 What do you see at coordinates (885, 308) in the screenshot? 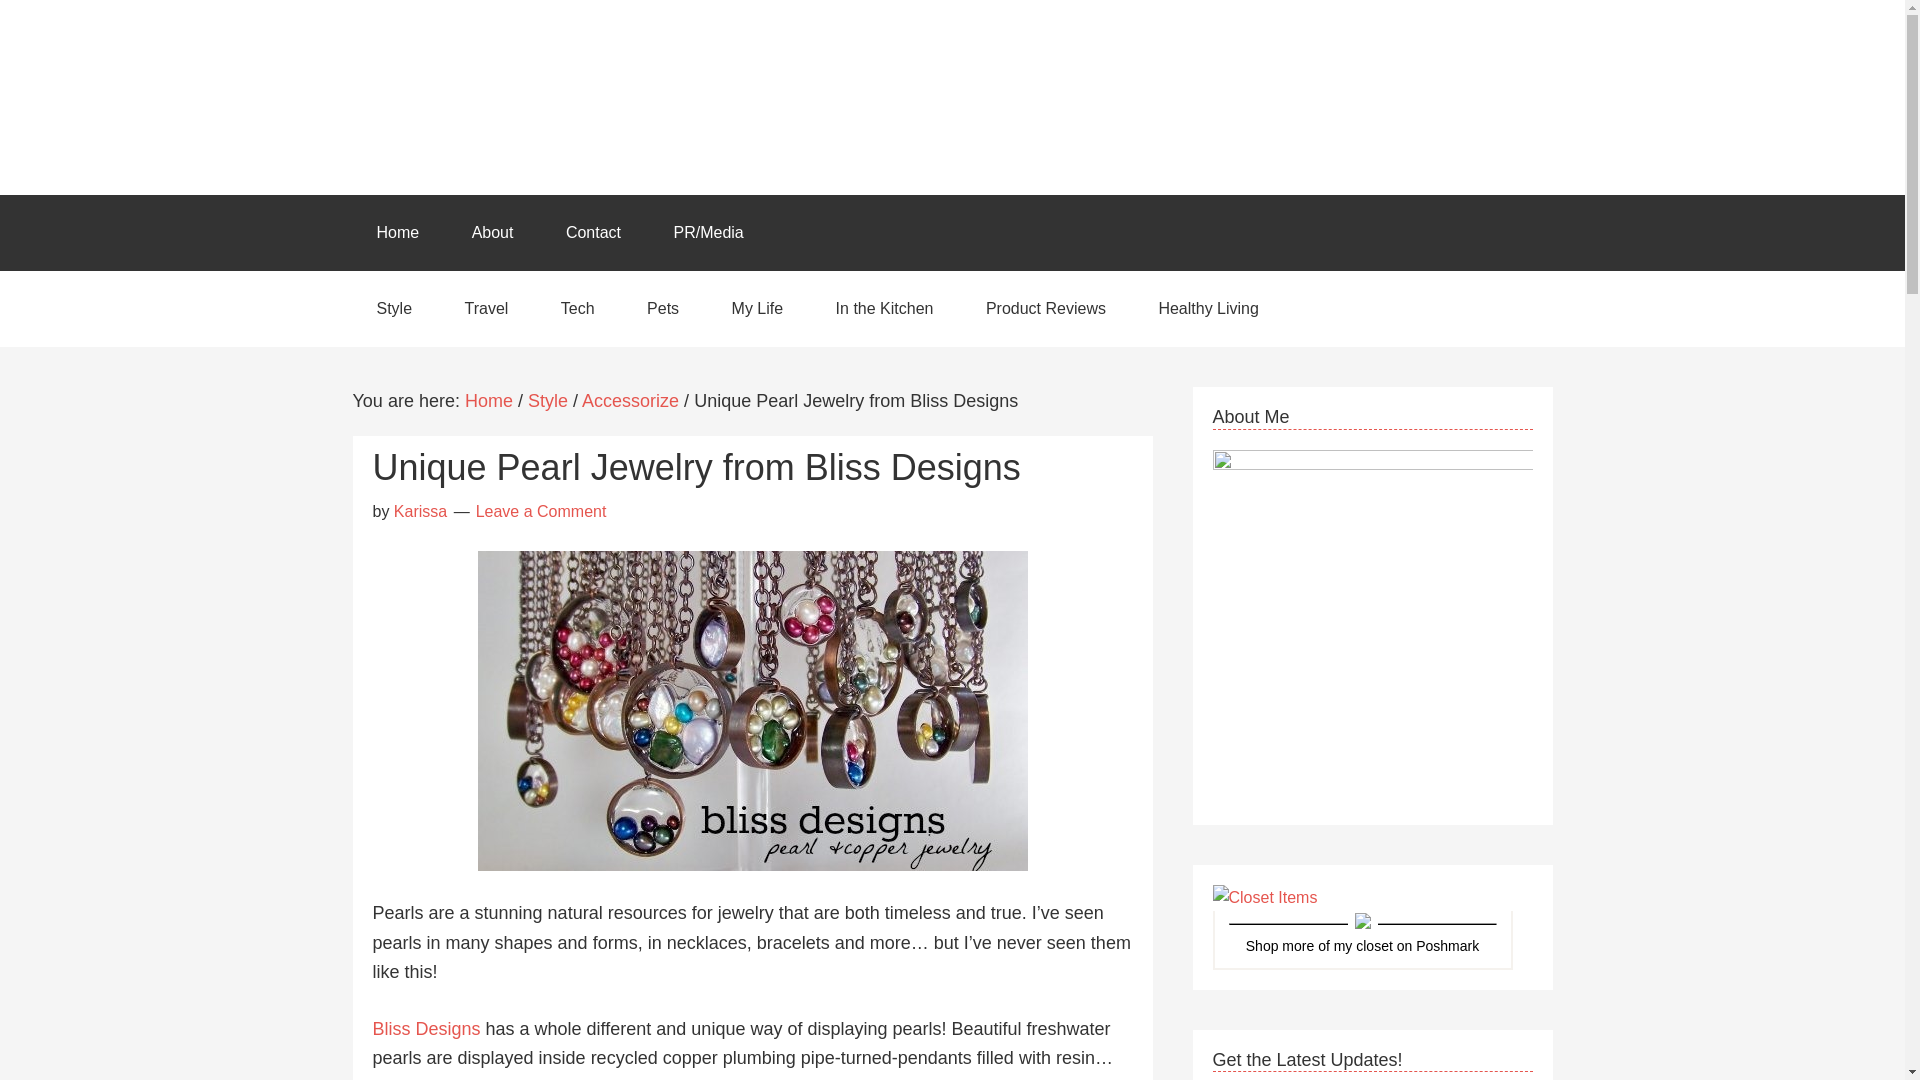
I see `In the Kitchen` at bounding box center [885, 308].